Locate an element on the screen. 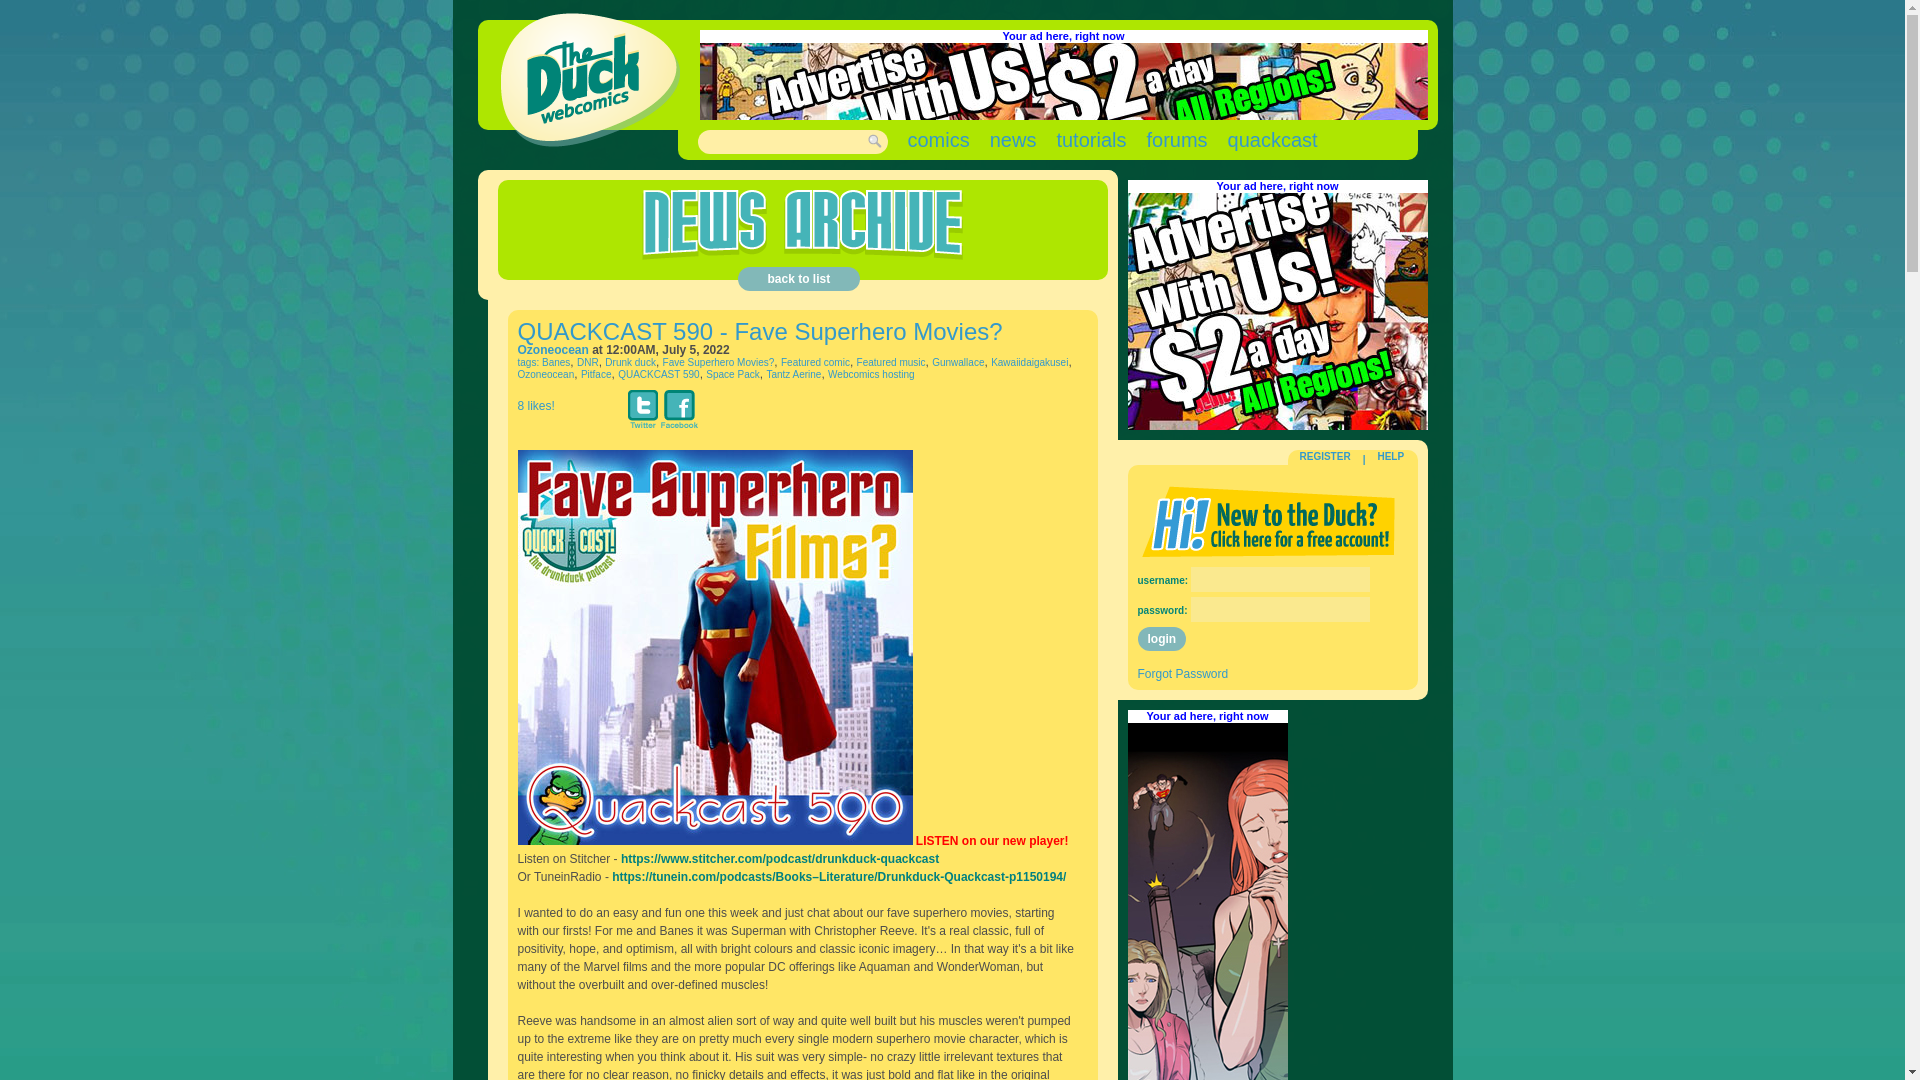  Pitface is located at coordinates (596, 374).